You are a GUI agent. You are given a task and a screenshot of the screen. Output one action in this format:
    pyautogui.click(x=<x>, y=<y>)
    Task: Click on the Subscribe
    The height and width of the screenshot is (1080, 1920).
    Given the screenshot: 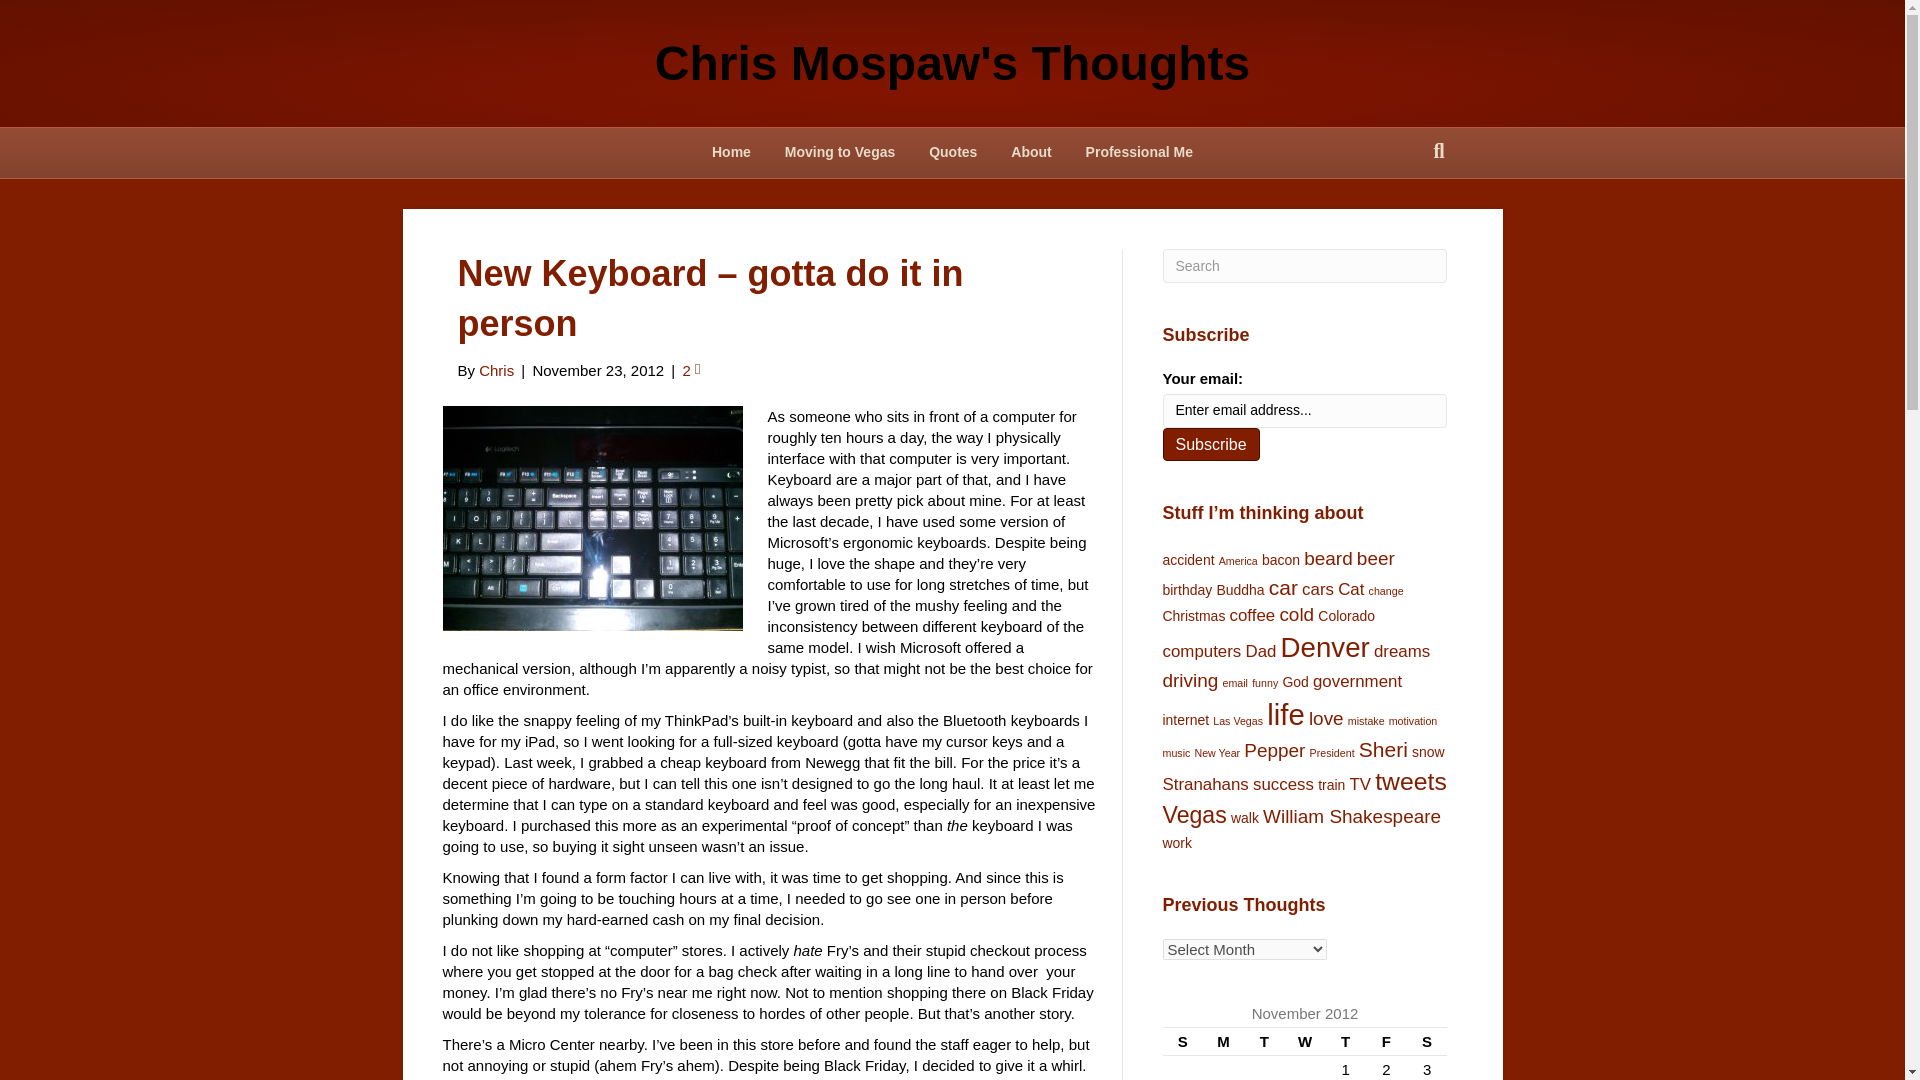 What is the action you would take?
    pyautogui.click(x=1210, y=444)
    